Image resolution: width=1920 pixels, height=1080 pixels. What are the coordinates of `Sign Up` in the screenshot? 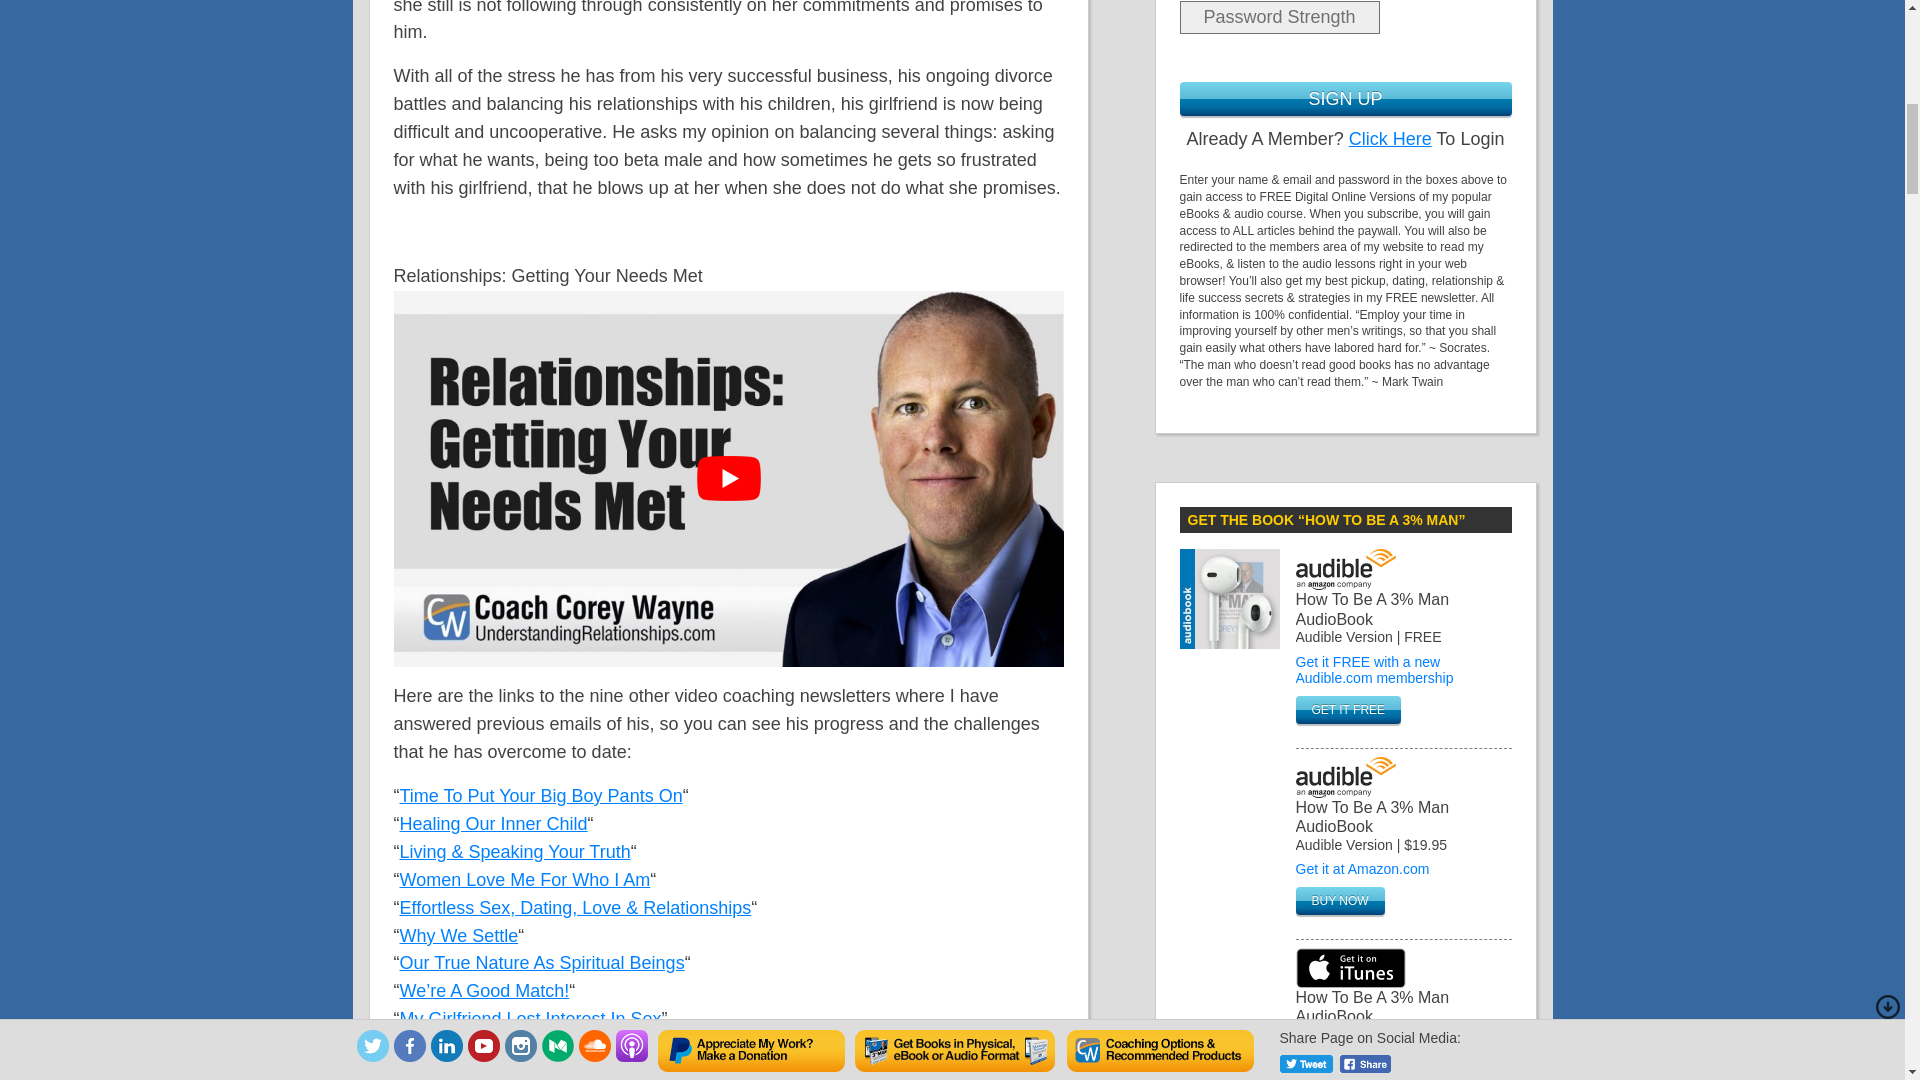 It's located at (1346, 98).